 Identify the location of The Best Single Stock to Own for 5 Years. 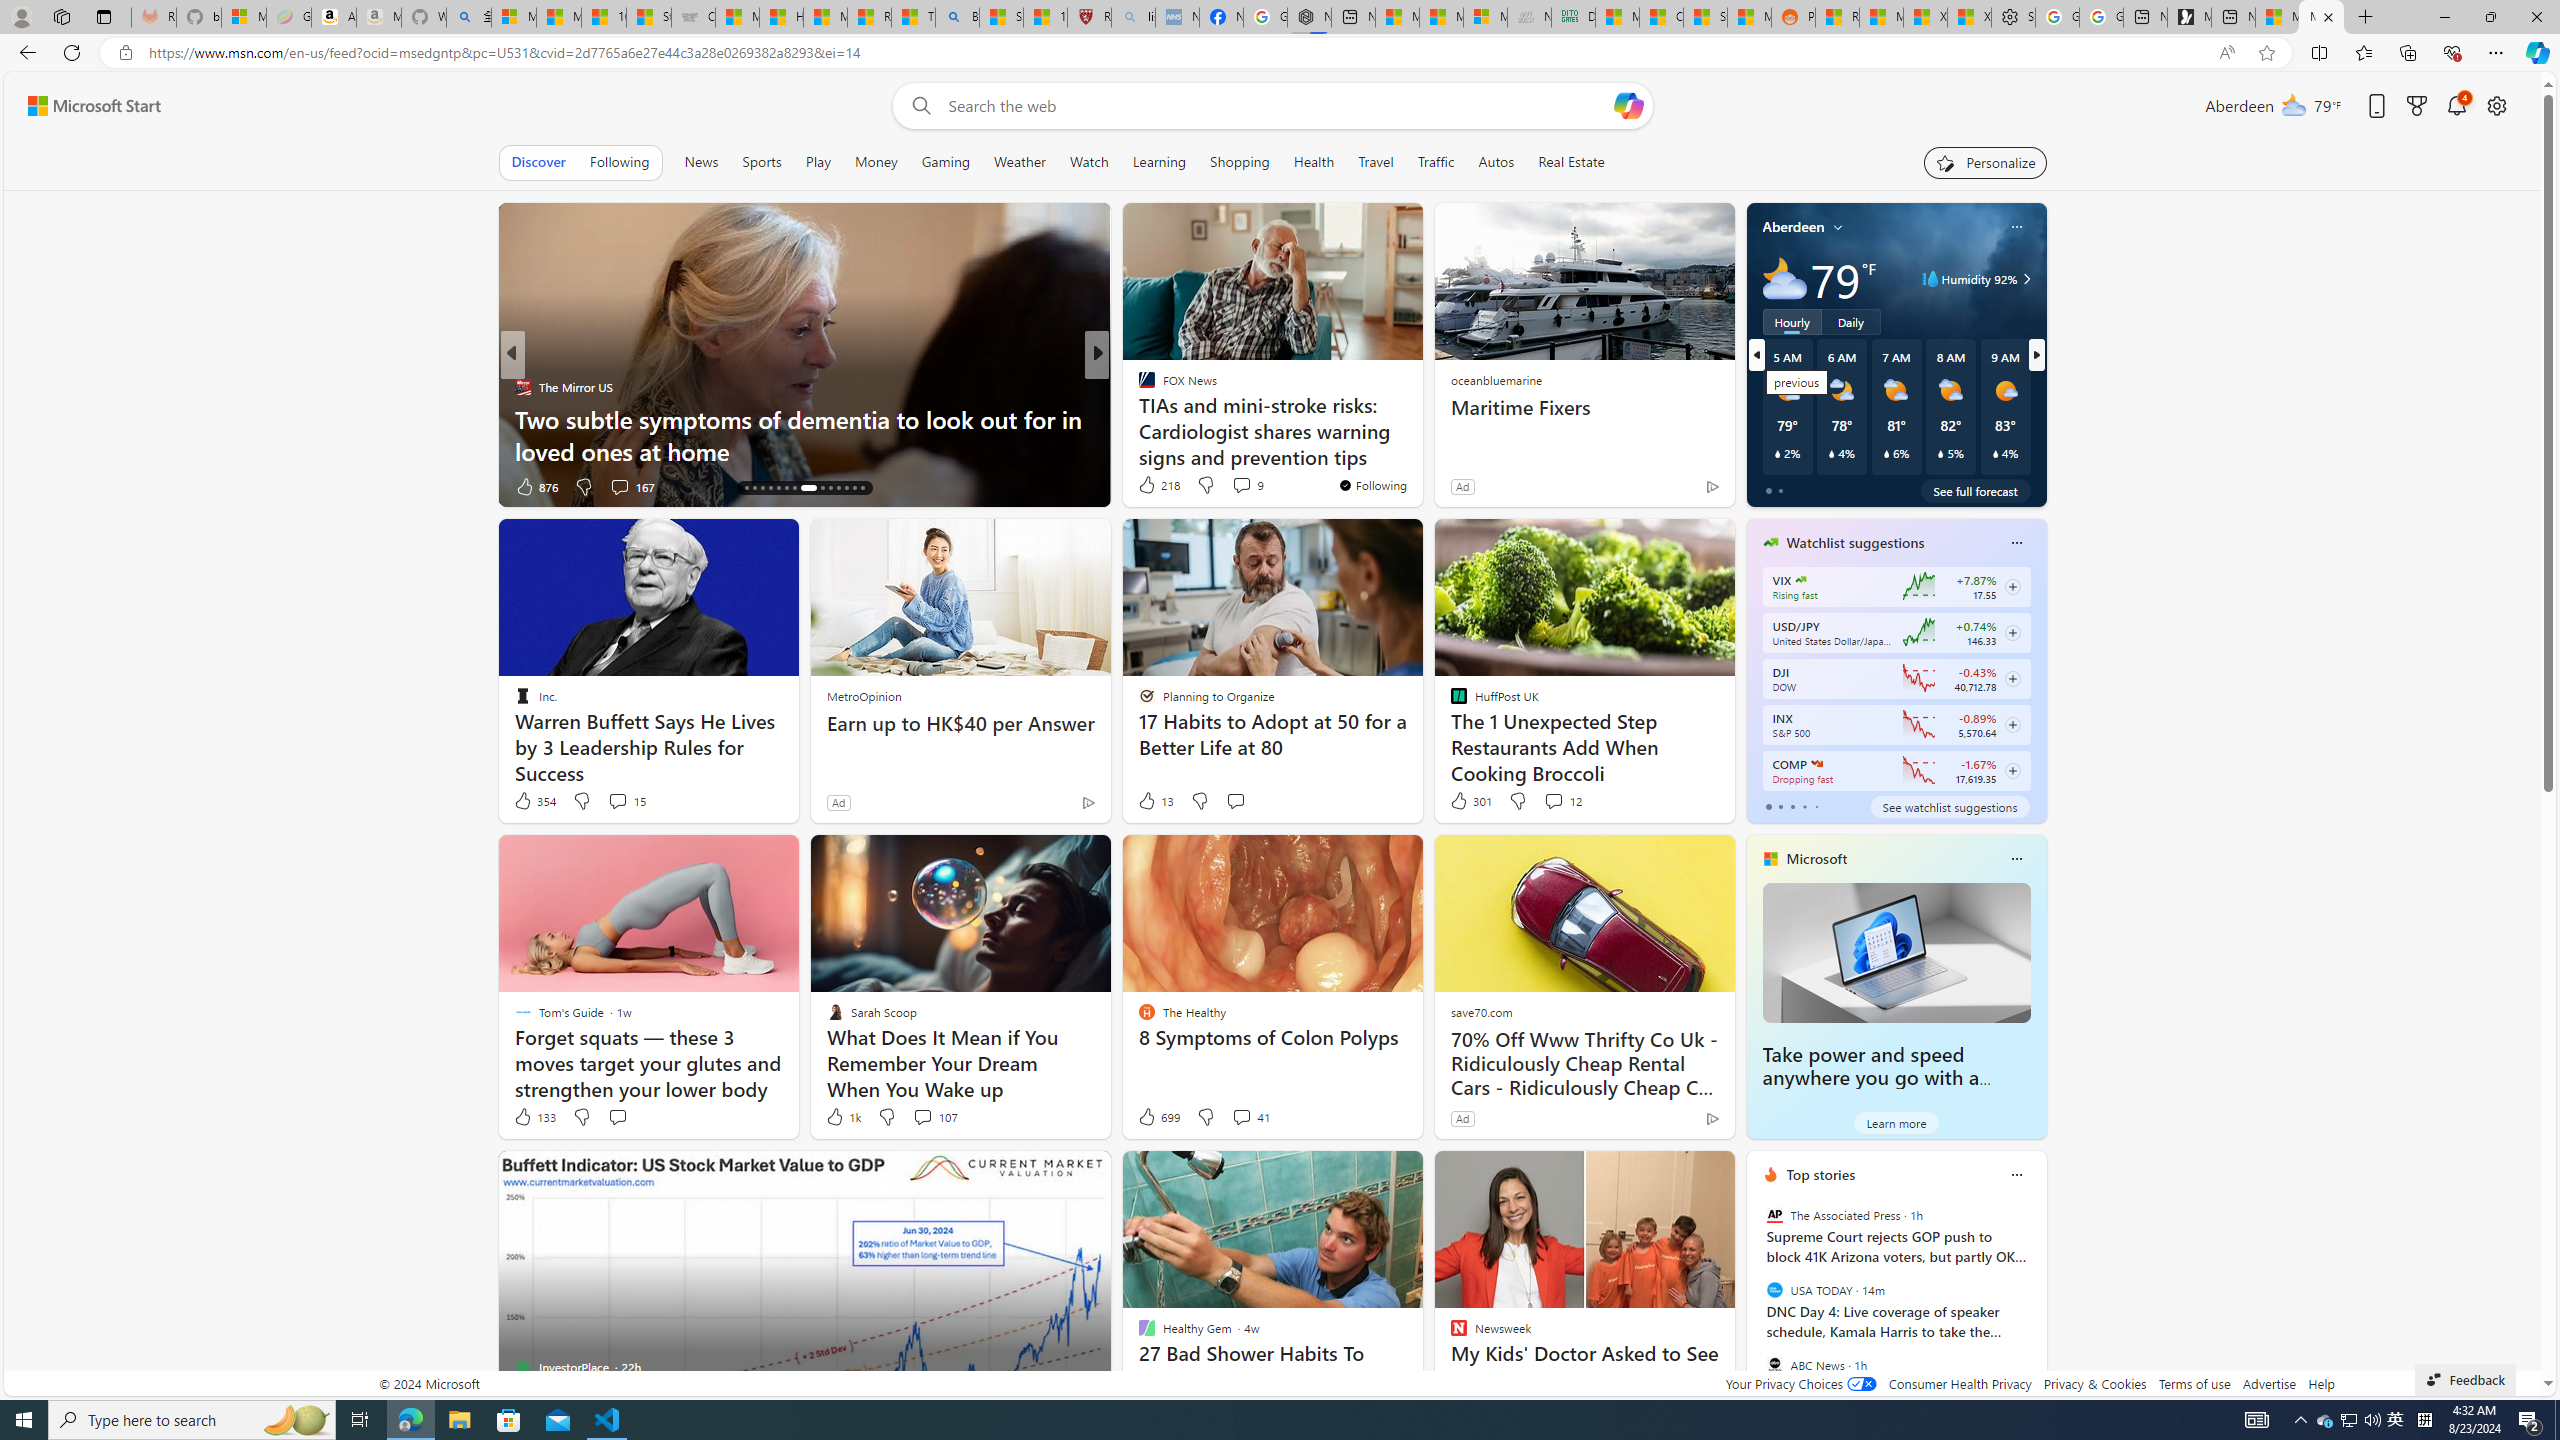
(1419, 450).